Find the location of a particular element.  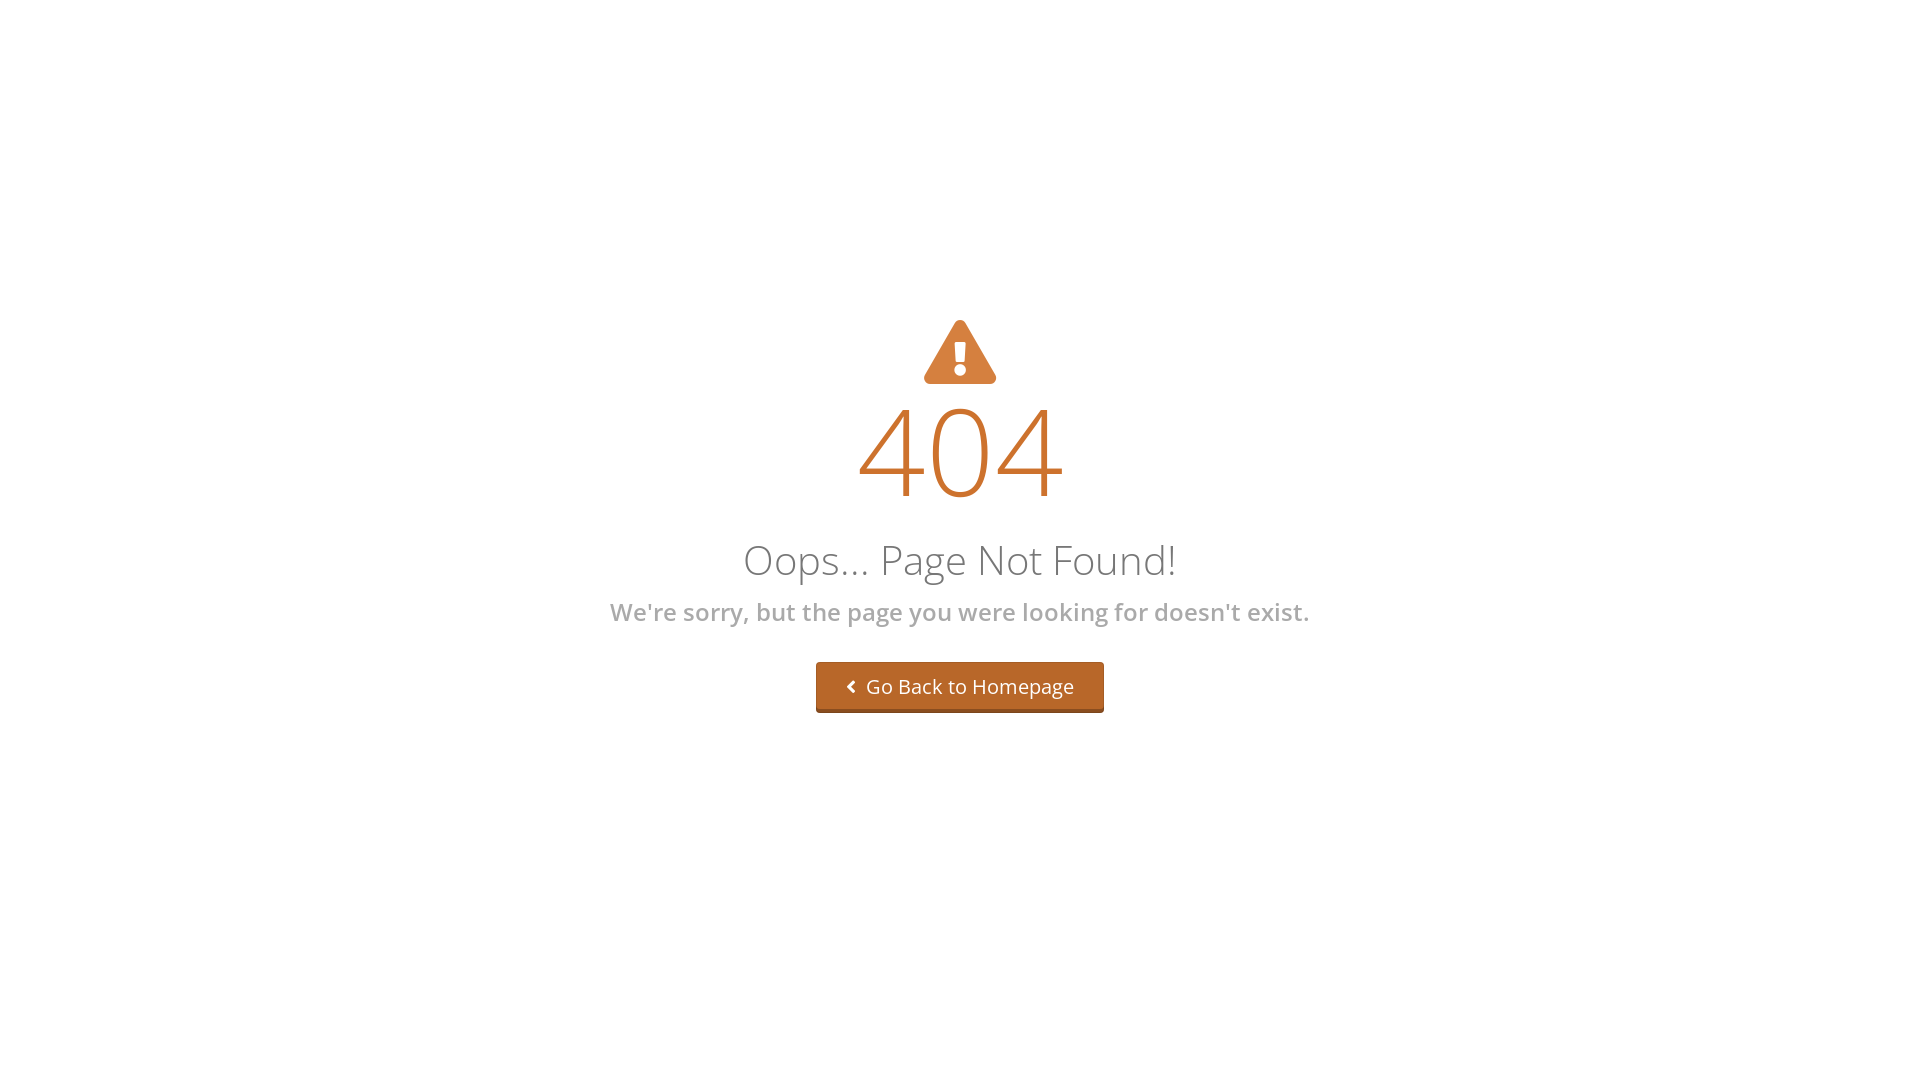

Go Back to Homepage is located at coordinates (960, 688).